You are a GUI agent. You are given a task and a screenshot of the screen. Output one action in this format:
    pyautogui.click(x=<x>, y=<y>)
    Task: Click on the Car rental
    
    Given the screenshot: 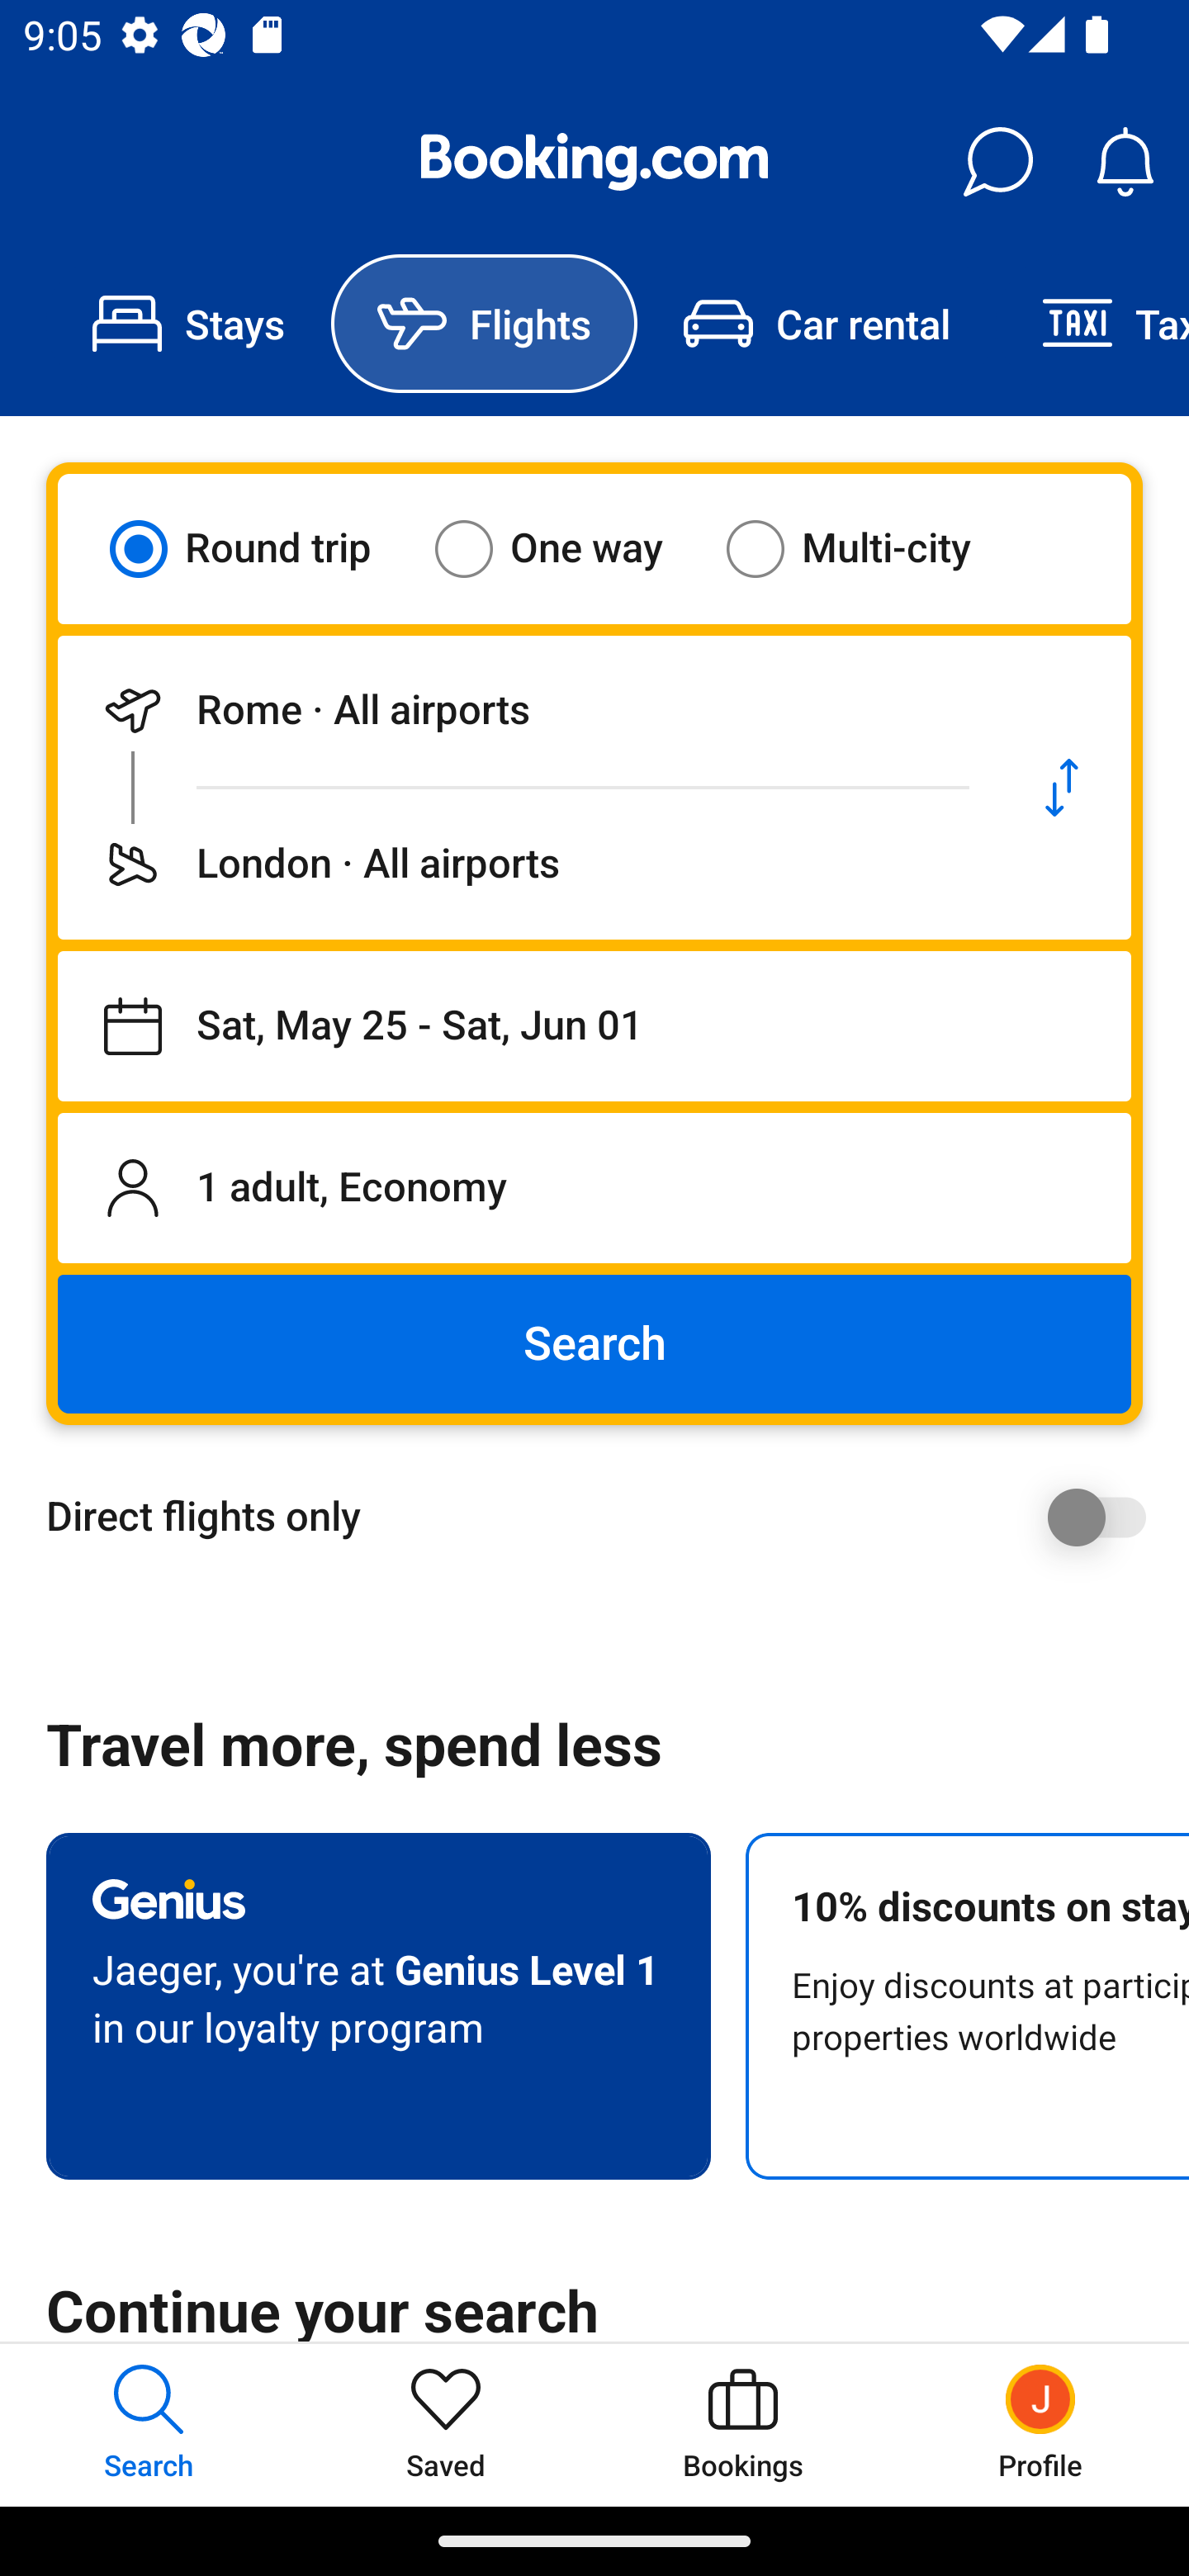 What is the action you would take?
    pyautogui.click(x=816, y=324)
    